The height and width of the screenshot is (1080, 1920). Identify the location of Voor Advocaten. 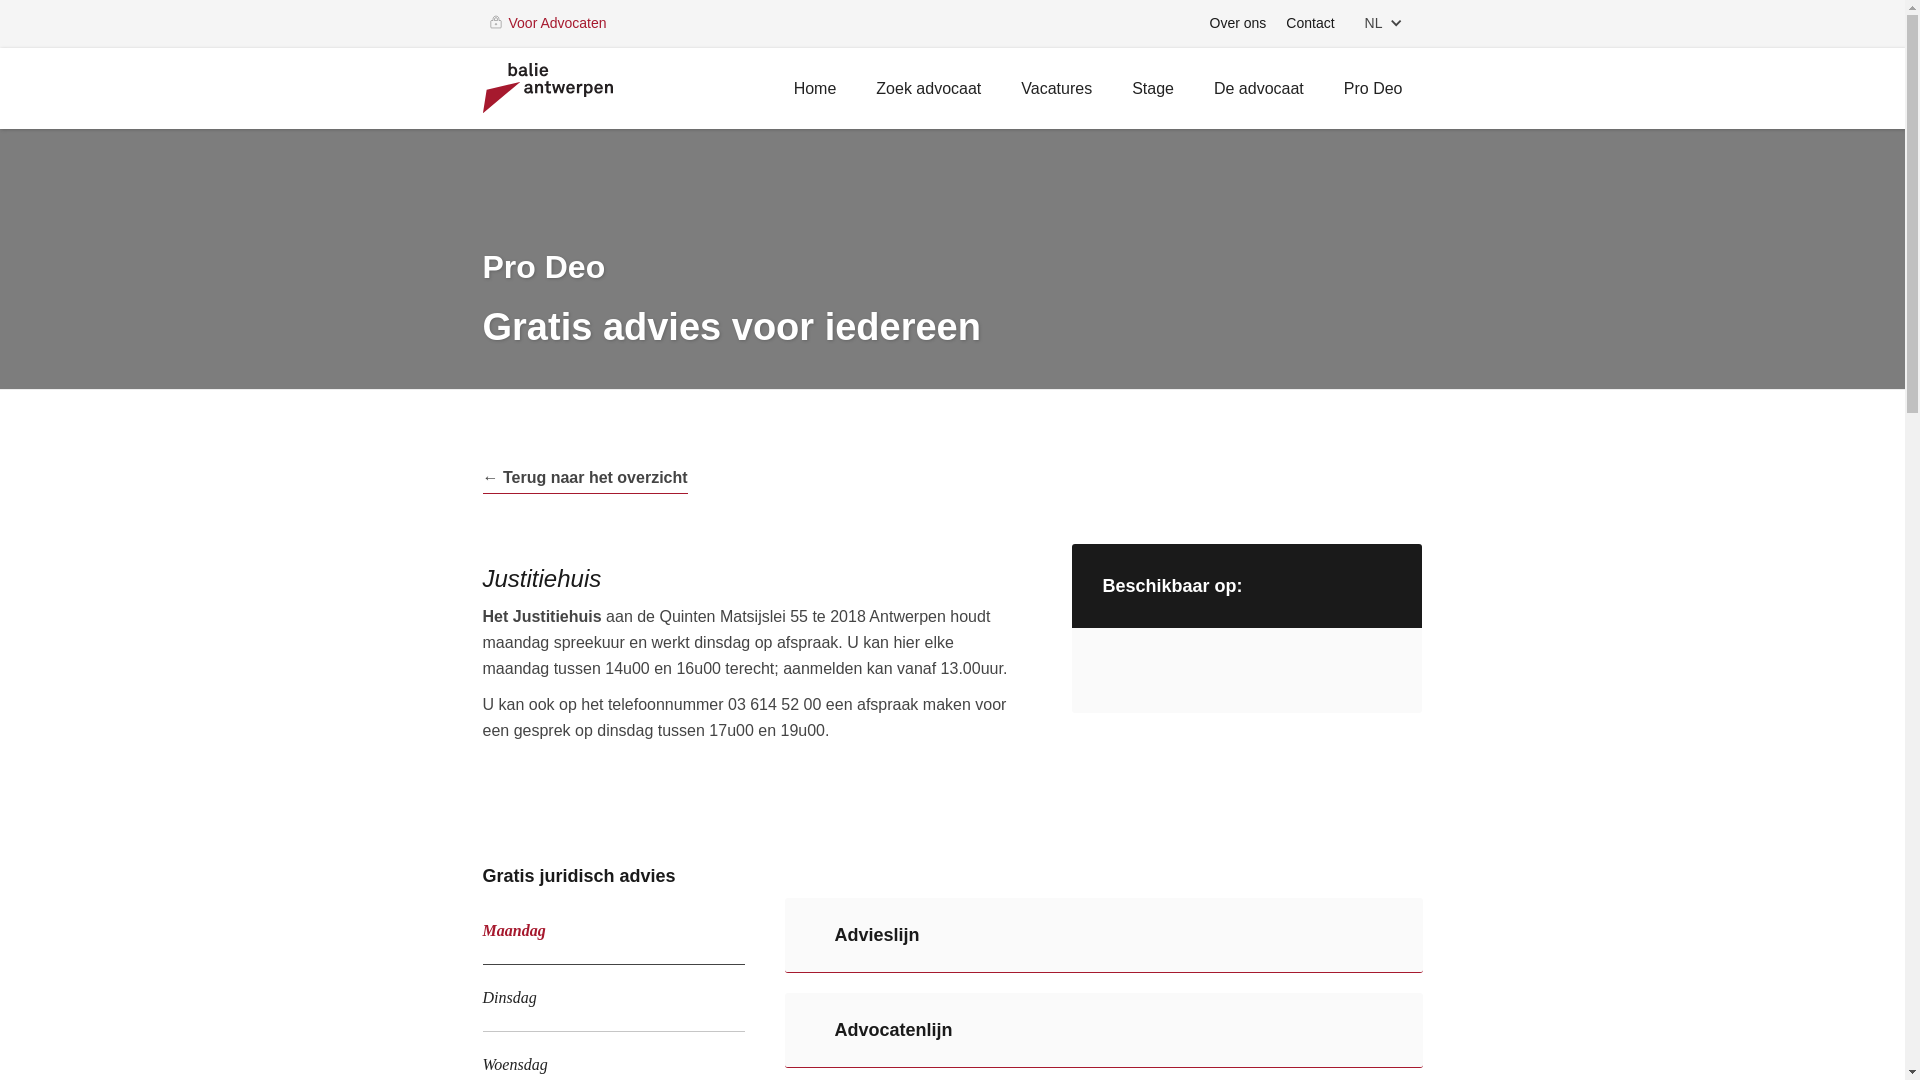
(557, 24).